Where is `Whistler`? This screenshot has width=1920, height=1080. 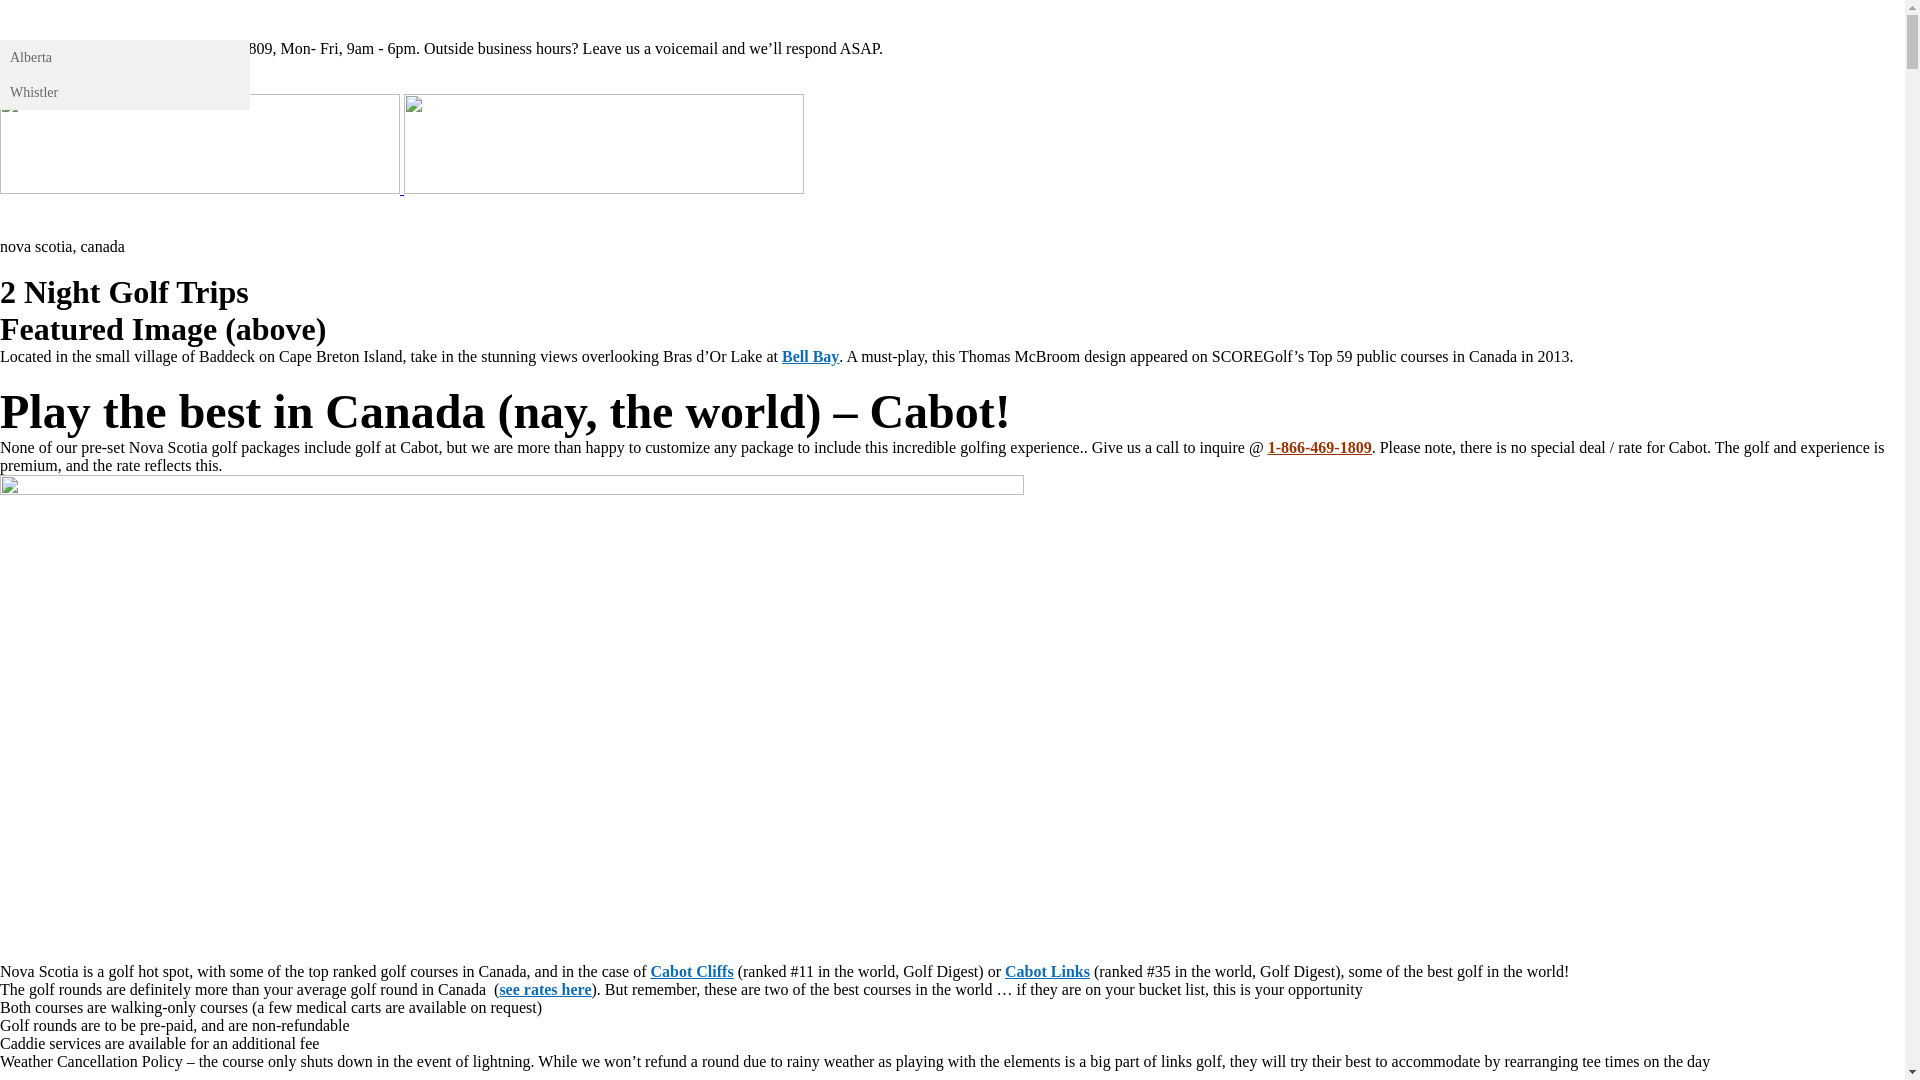 Whistler is located at coordinates (125, 92).